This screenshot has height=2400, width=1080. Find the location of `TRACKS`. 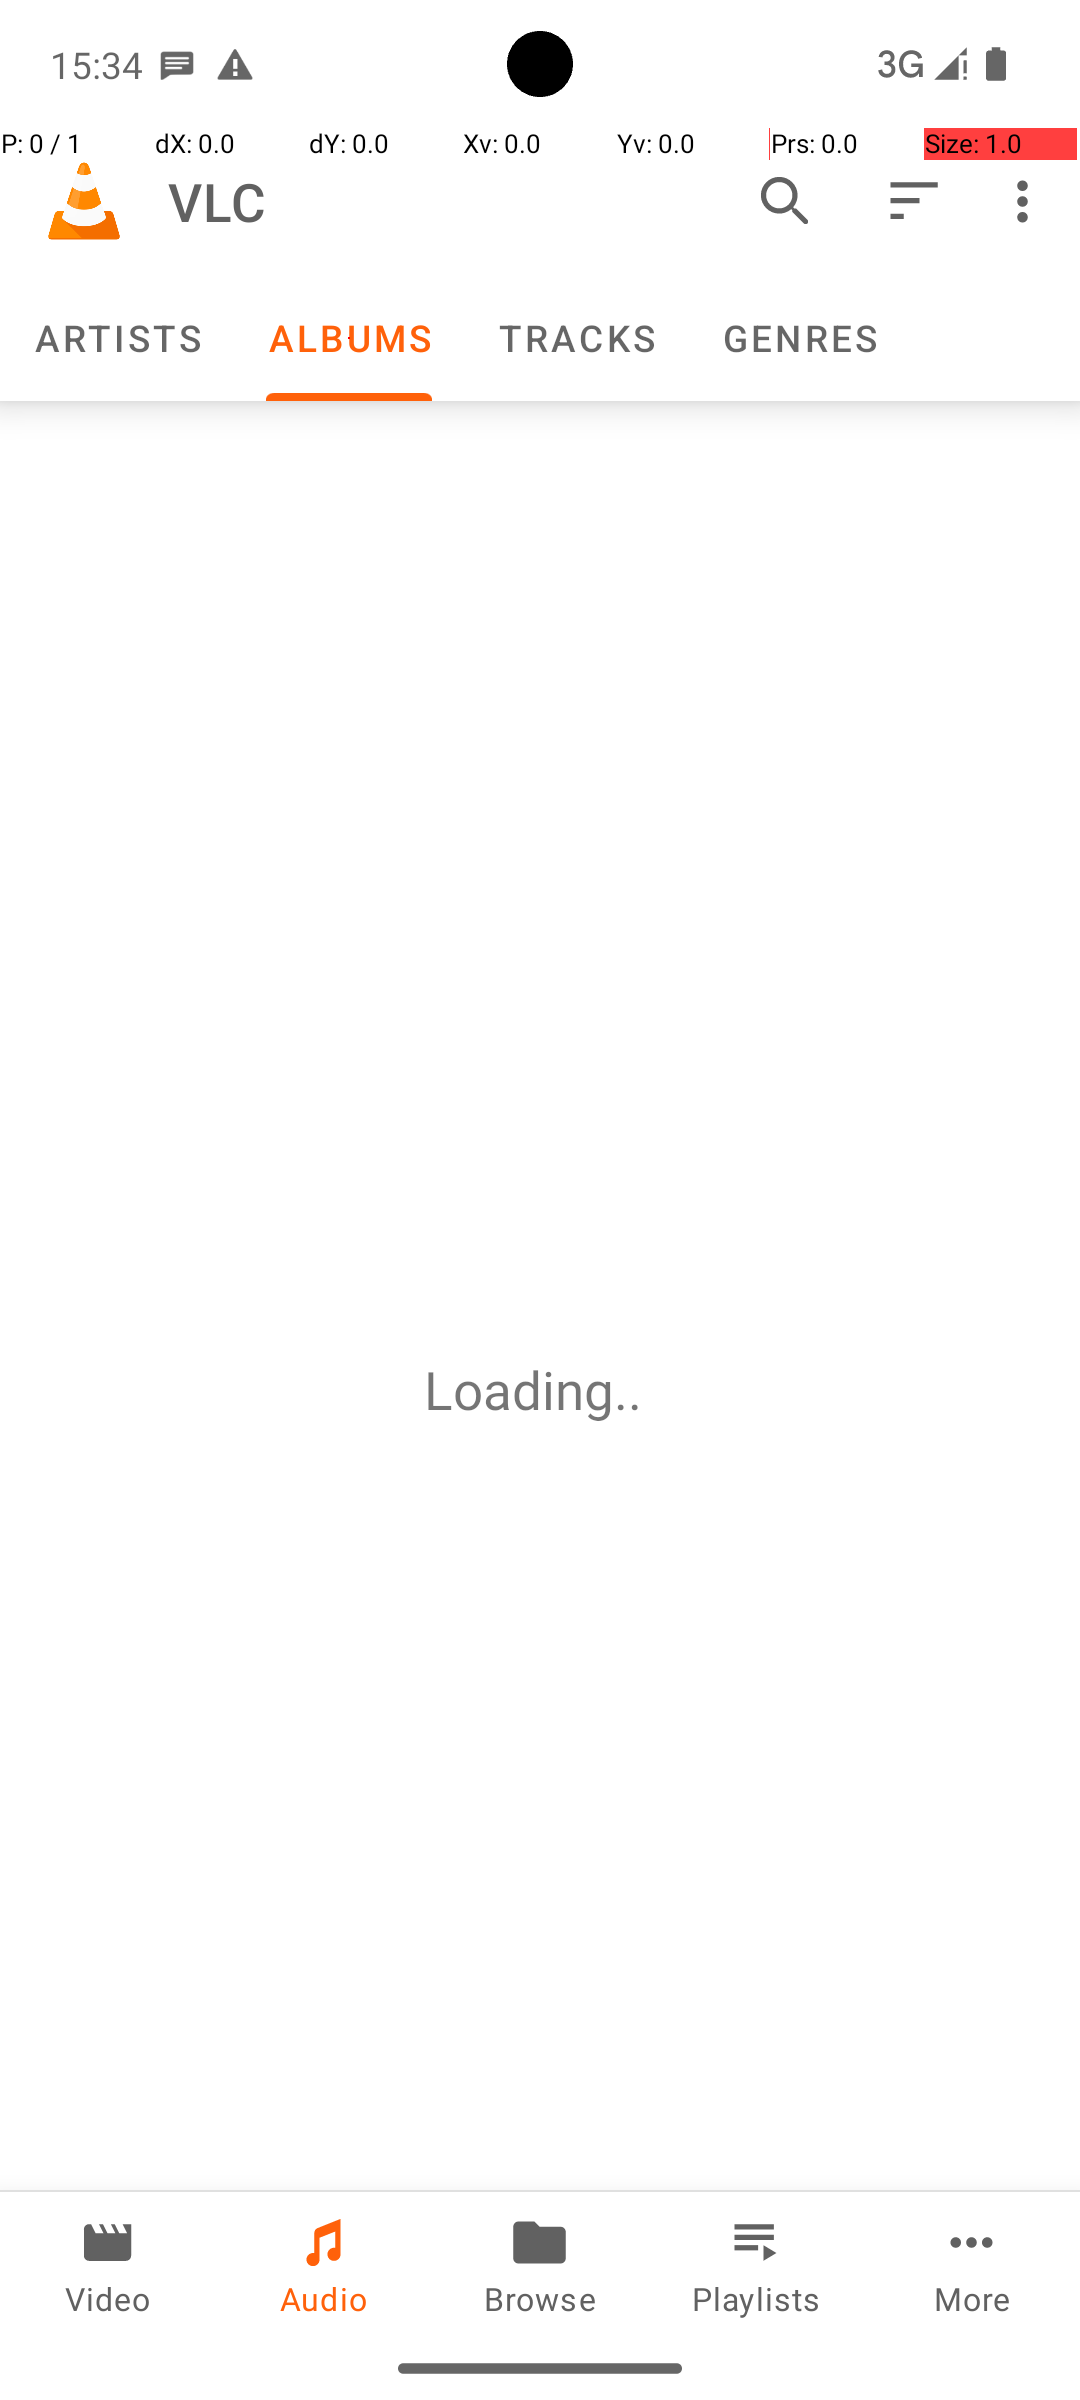

TRACKS is located at coordinates (576, 338).